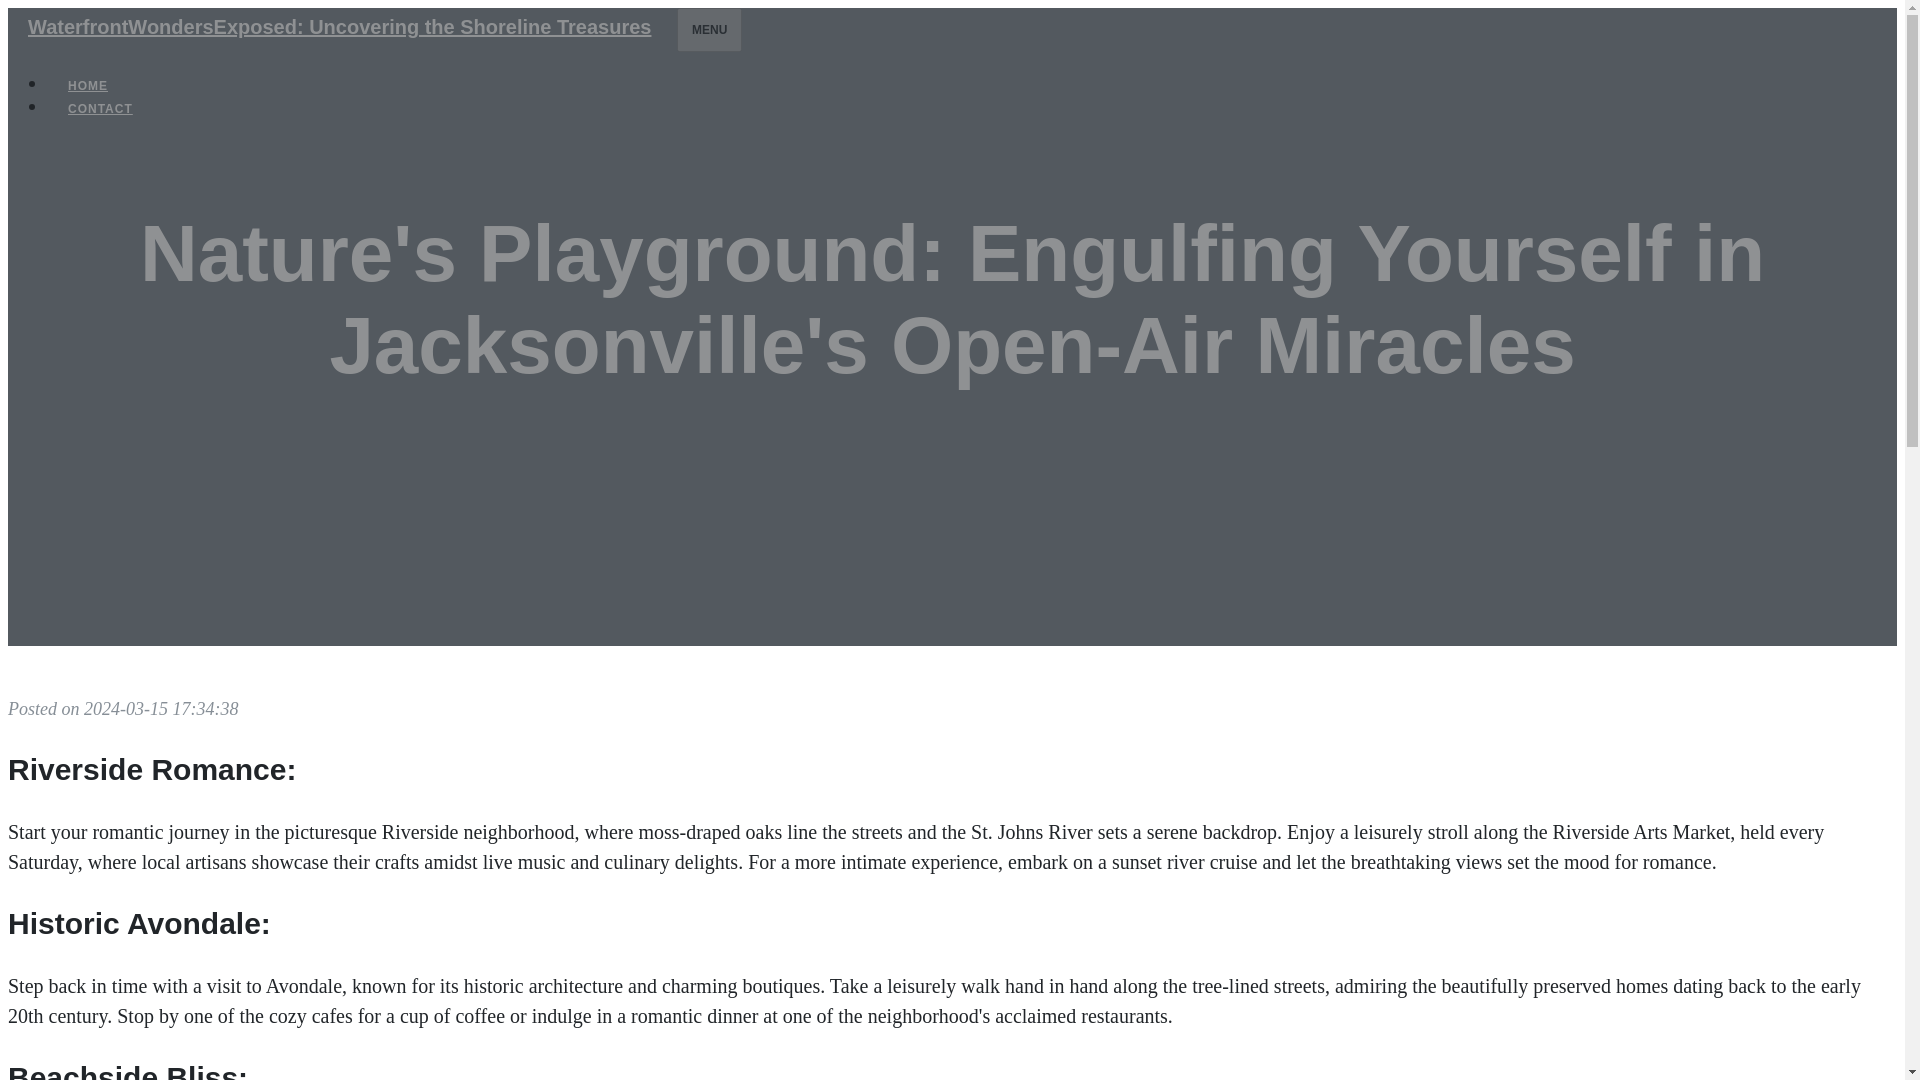 This screenshot has width=1920, height=1080. Describe the element at coordinates (338, 26) in the screenshot. I see `WaterfrontWondersExposed: Uncovering the Shoreline Treasures` at that location.